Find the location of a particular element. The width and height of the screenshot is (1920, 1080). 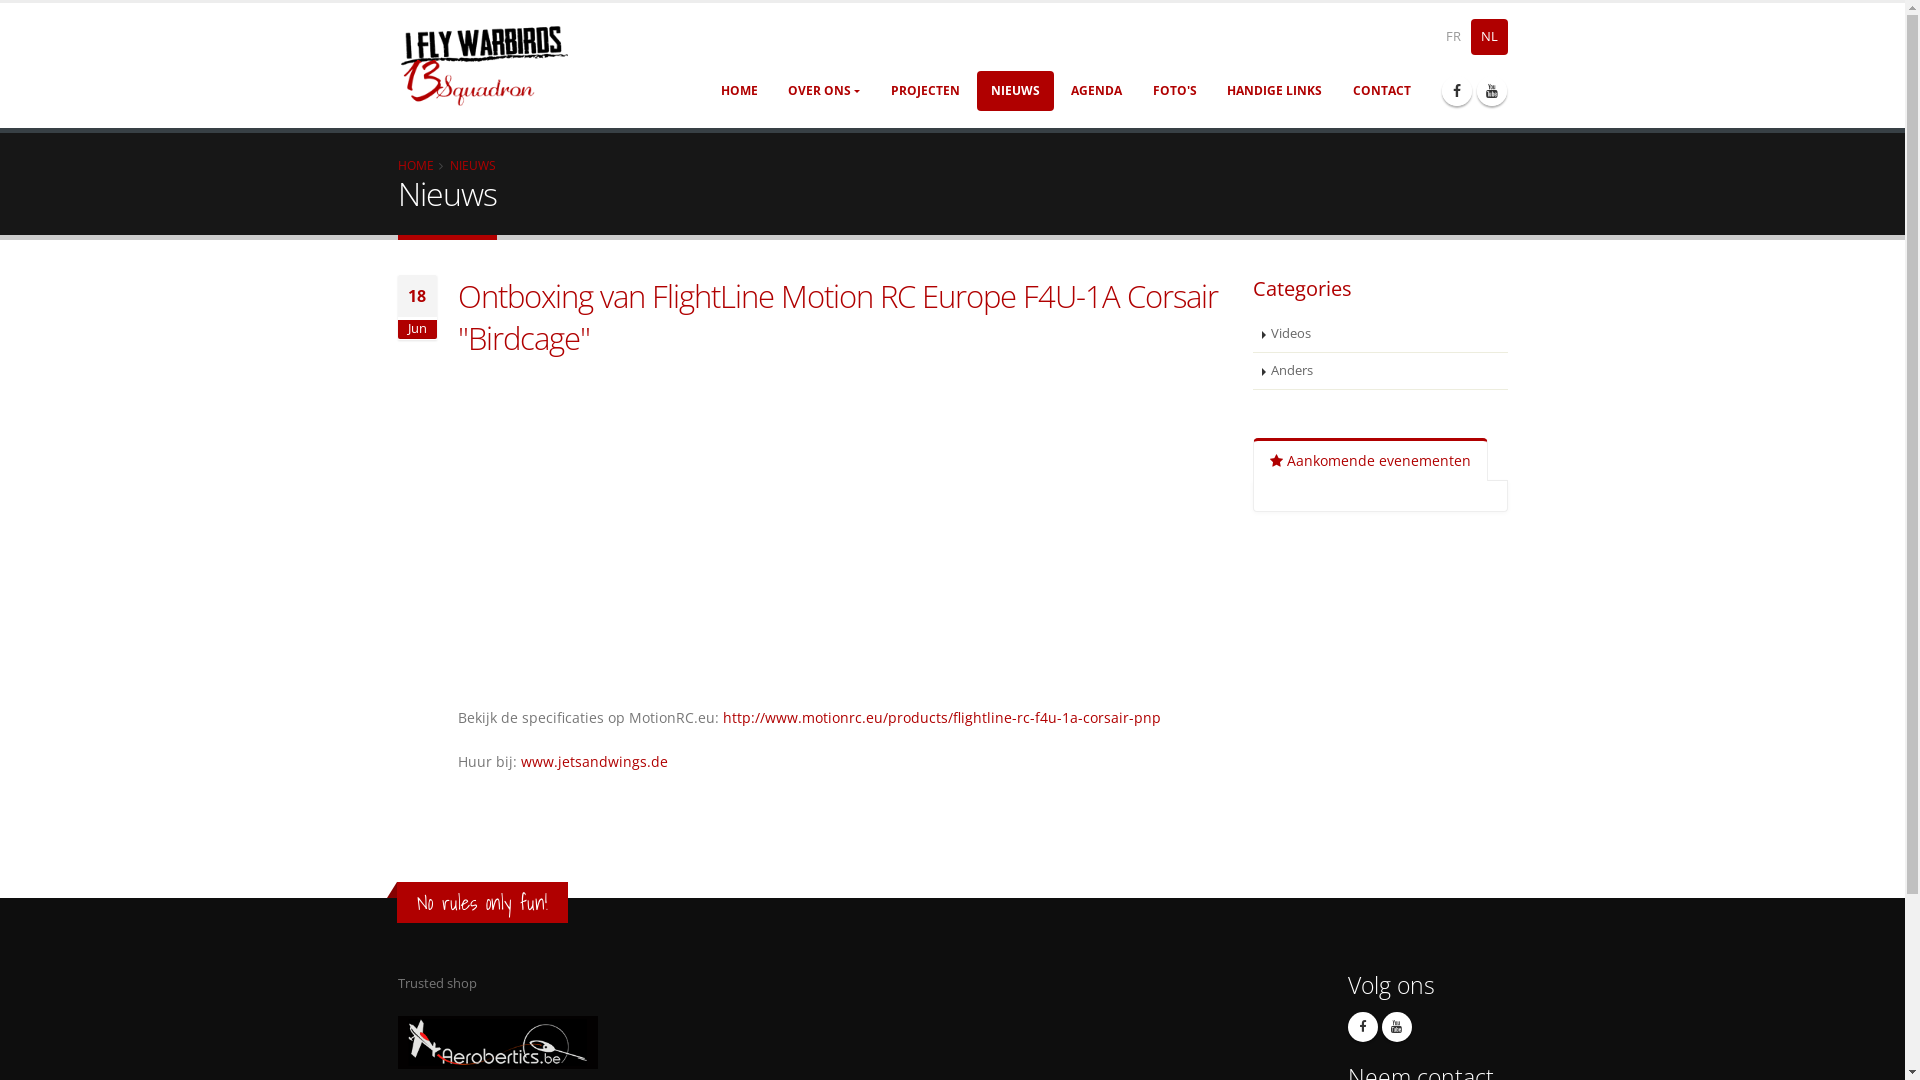

NL is located at coordinates (1490, 37).